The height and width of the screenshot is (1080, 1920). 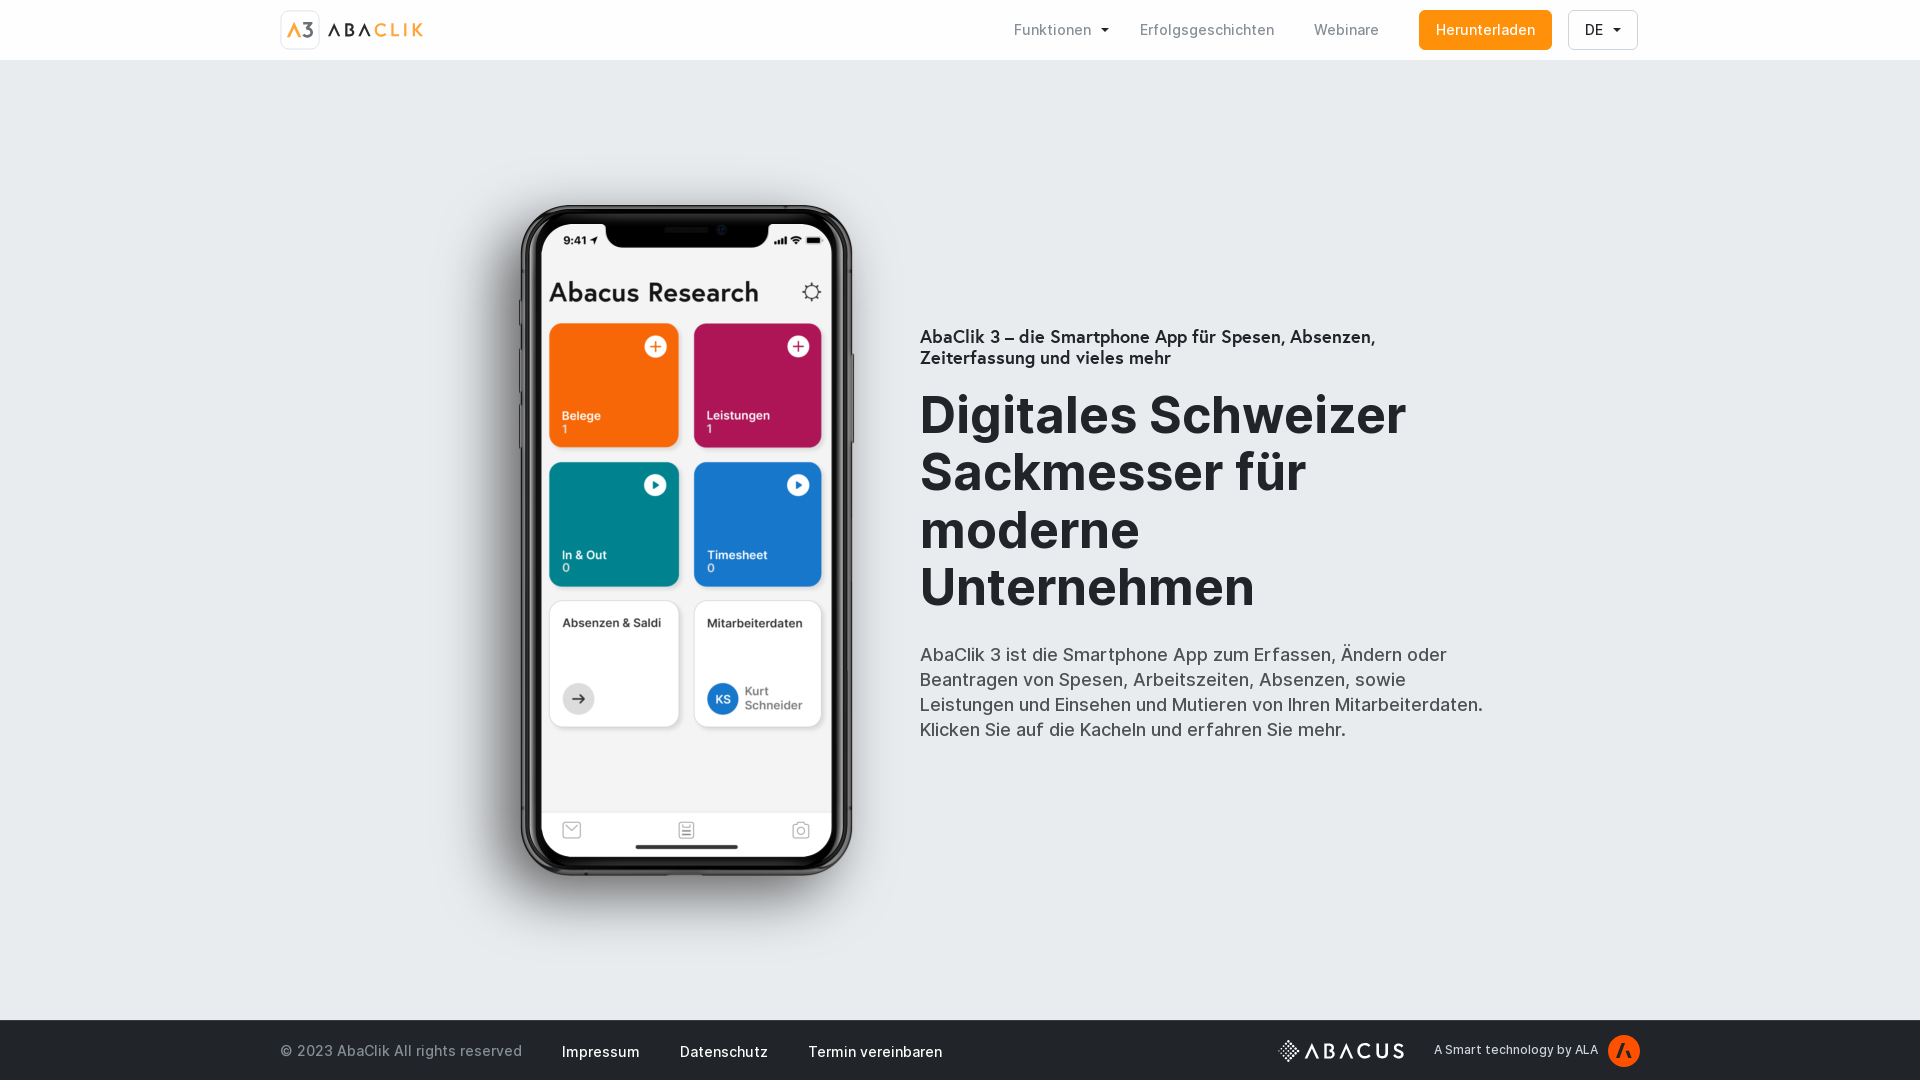 What do you see at coordinates (1603, 30) in the screenshot?
I see `DE` at bounding box center [1603, 30].